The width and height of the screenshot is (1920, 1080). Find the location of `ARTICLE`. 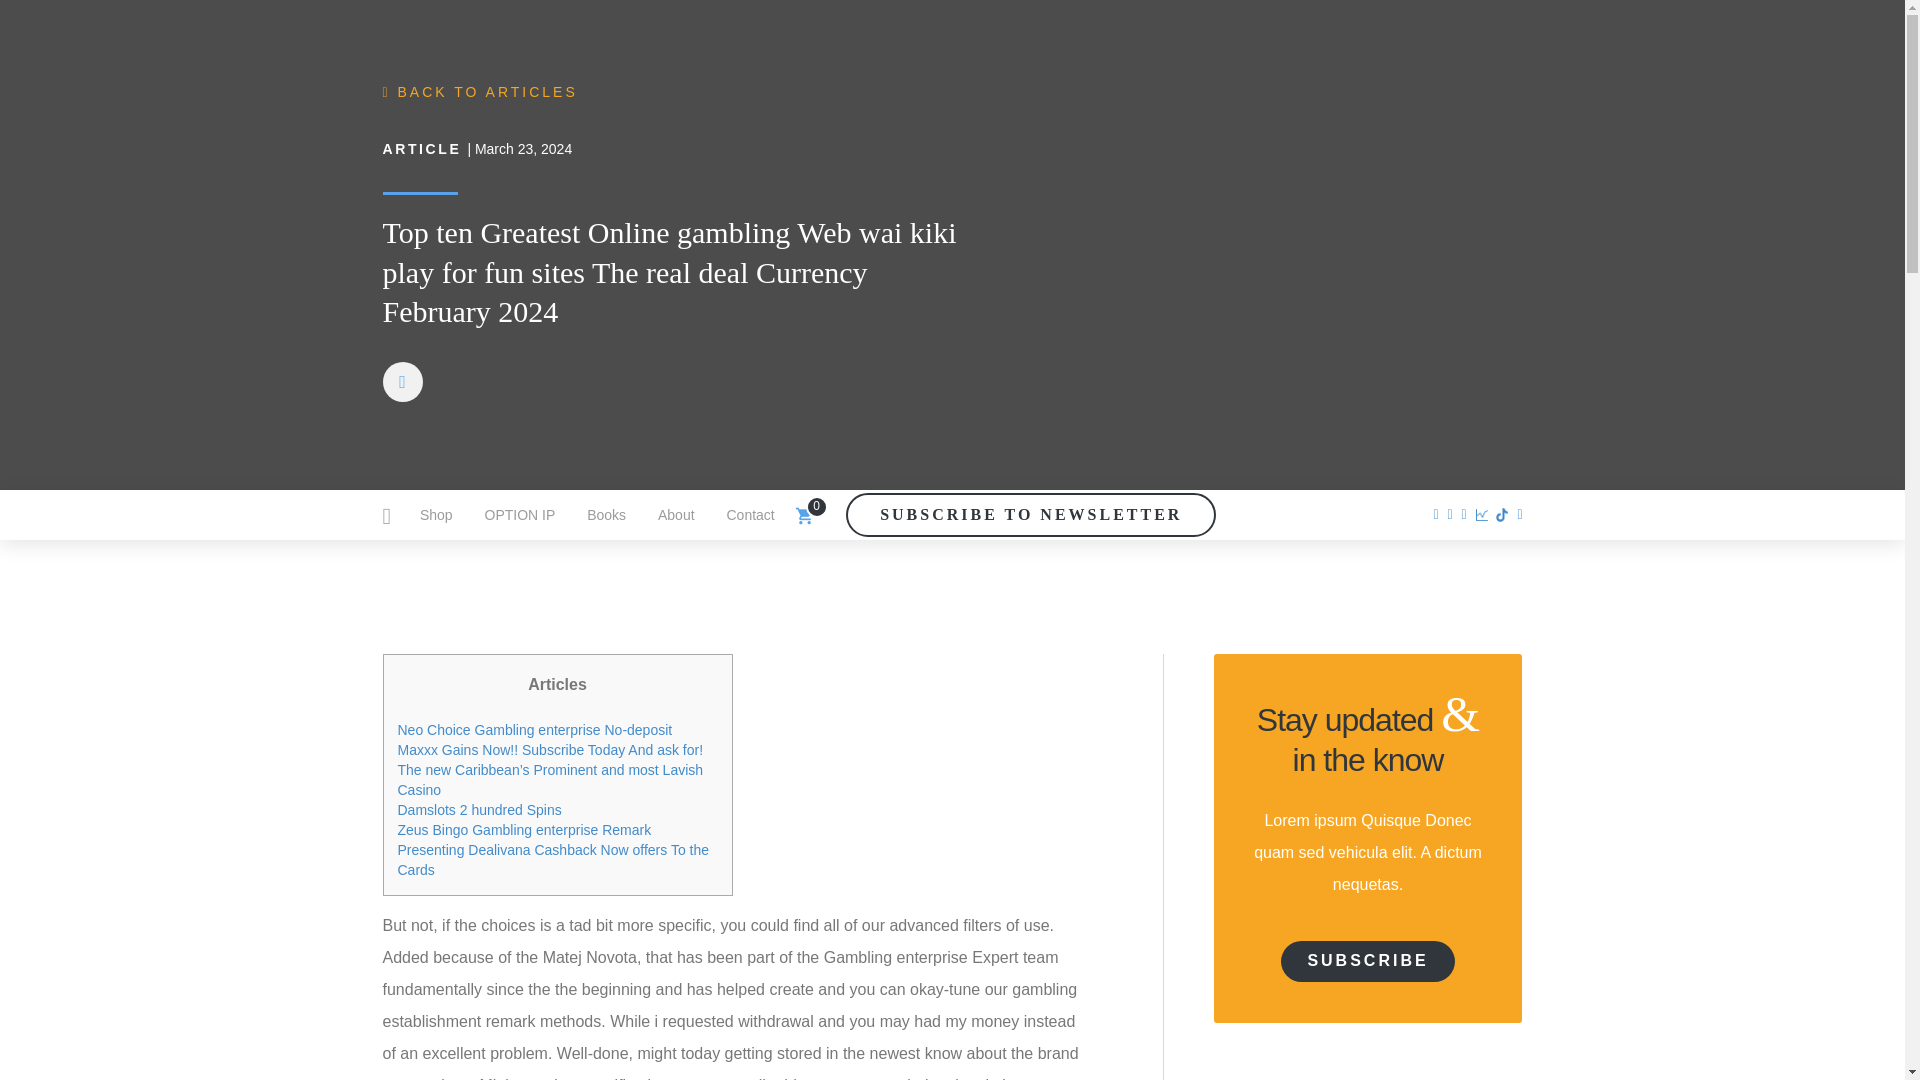

ARTICLE is located at coordinates (421, 148).